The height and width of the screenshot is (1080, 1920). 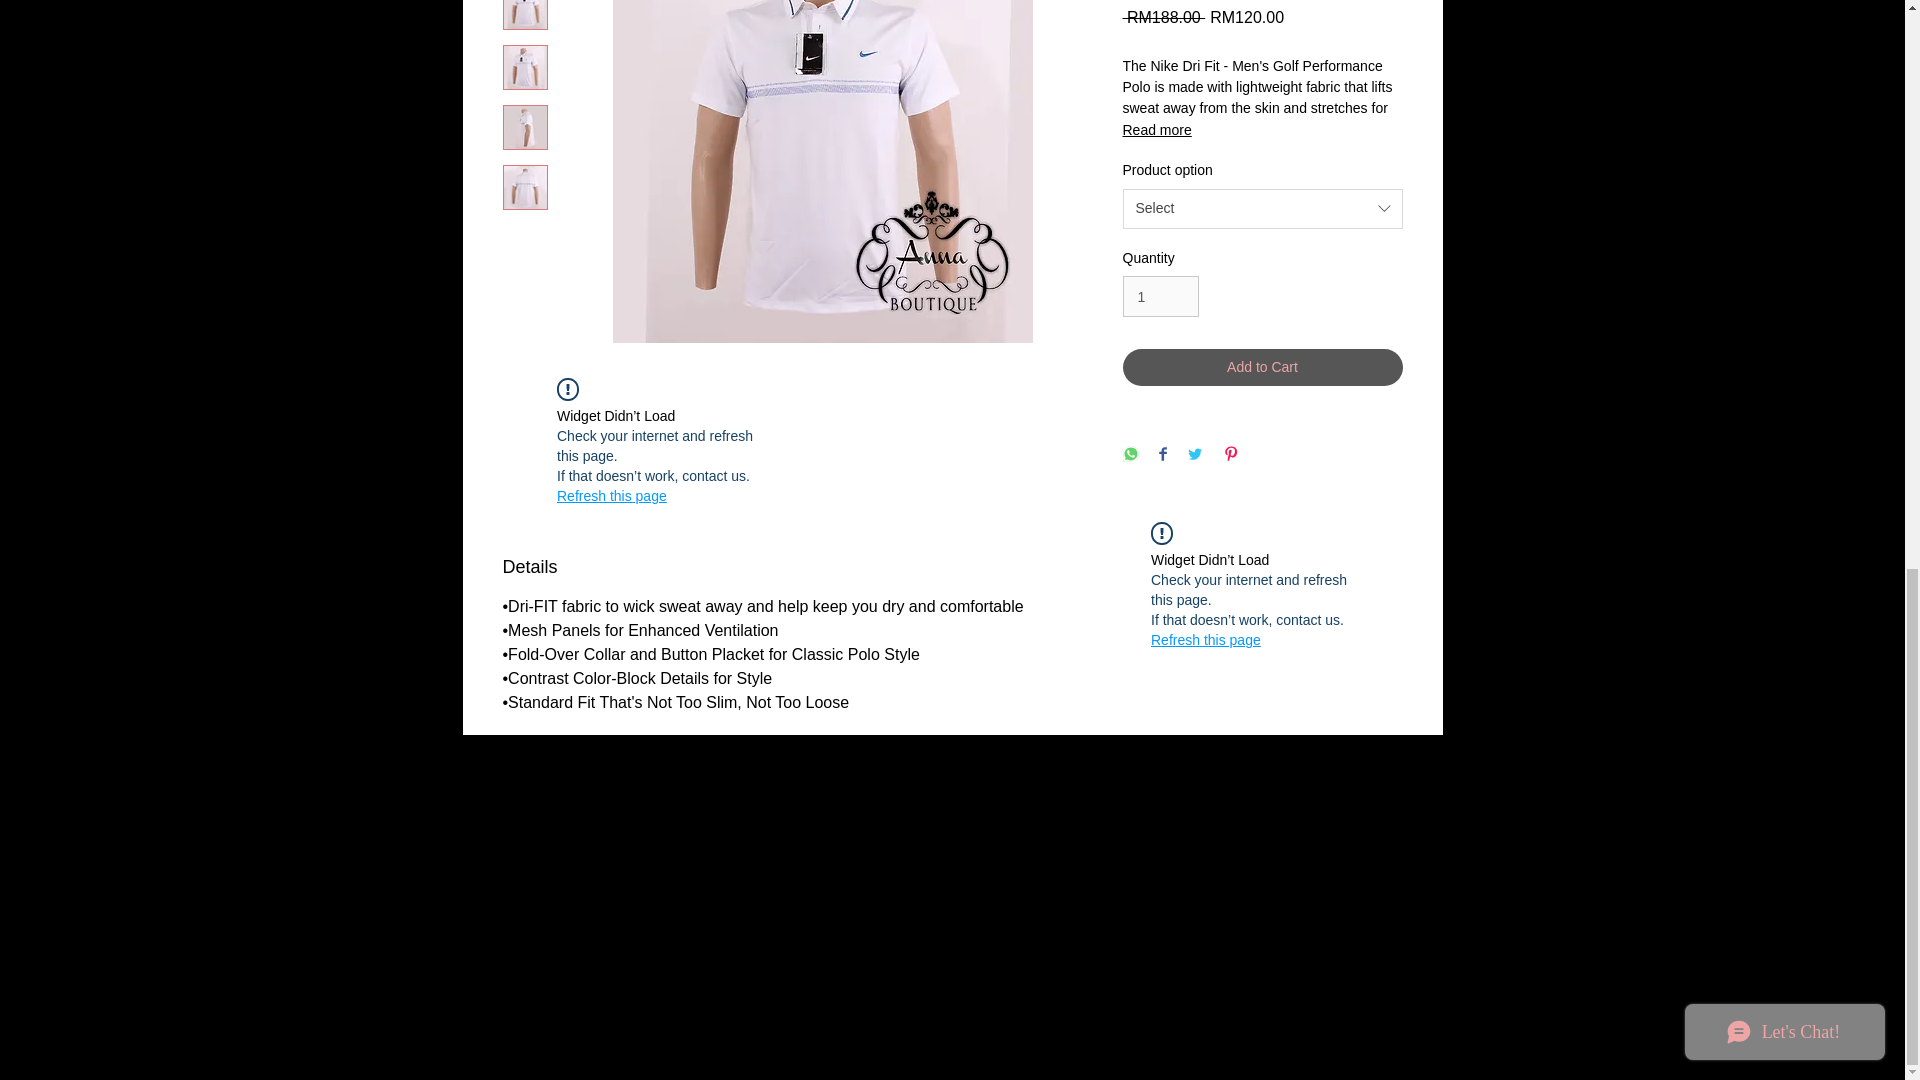 What do you see at coordinates (1261, 130) in the screenshot?
I see `Read more` at bounding box center [1261, 130].